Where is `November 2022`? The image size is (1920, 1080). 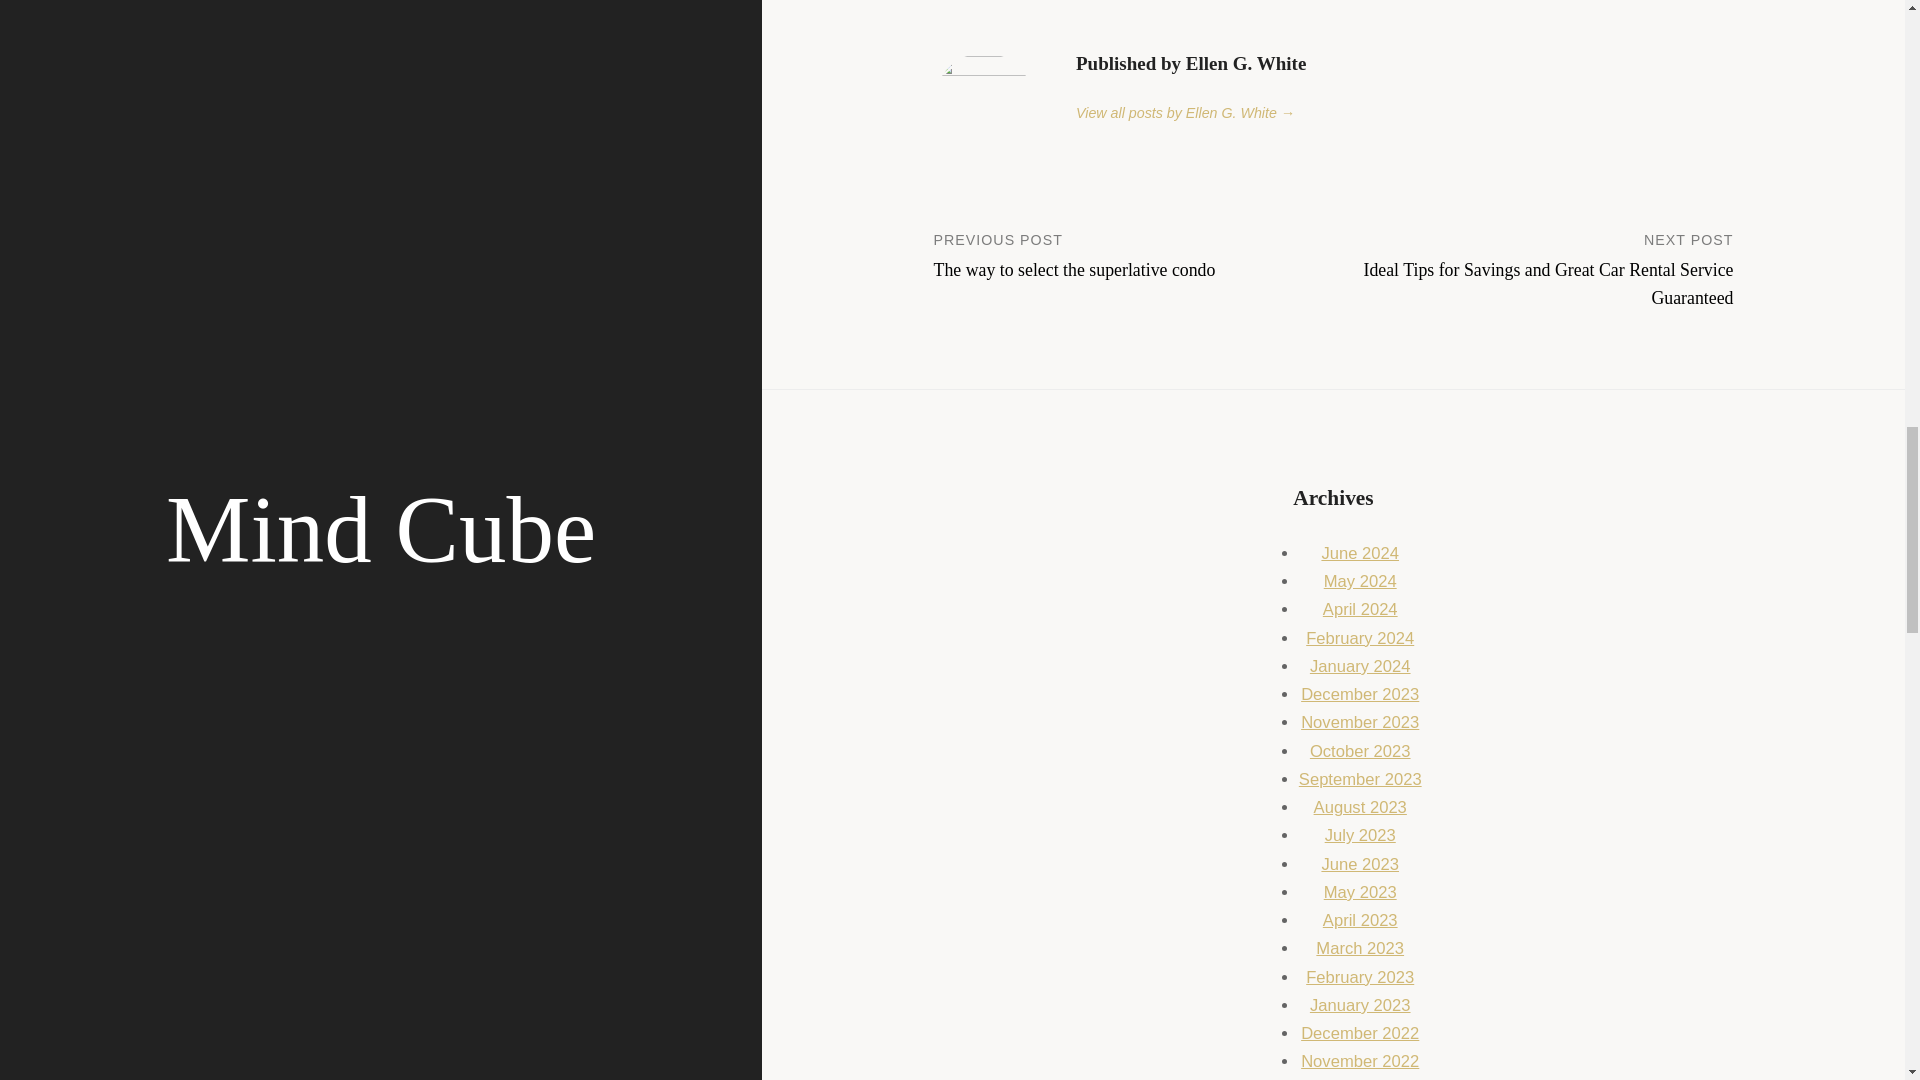 November 2022 is located at coordinates (1360, 1061).